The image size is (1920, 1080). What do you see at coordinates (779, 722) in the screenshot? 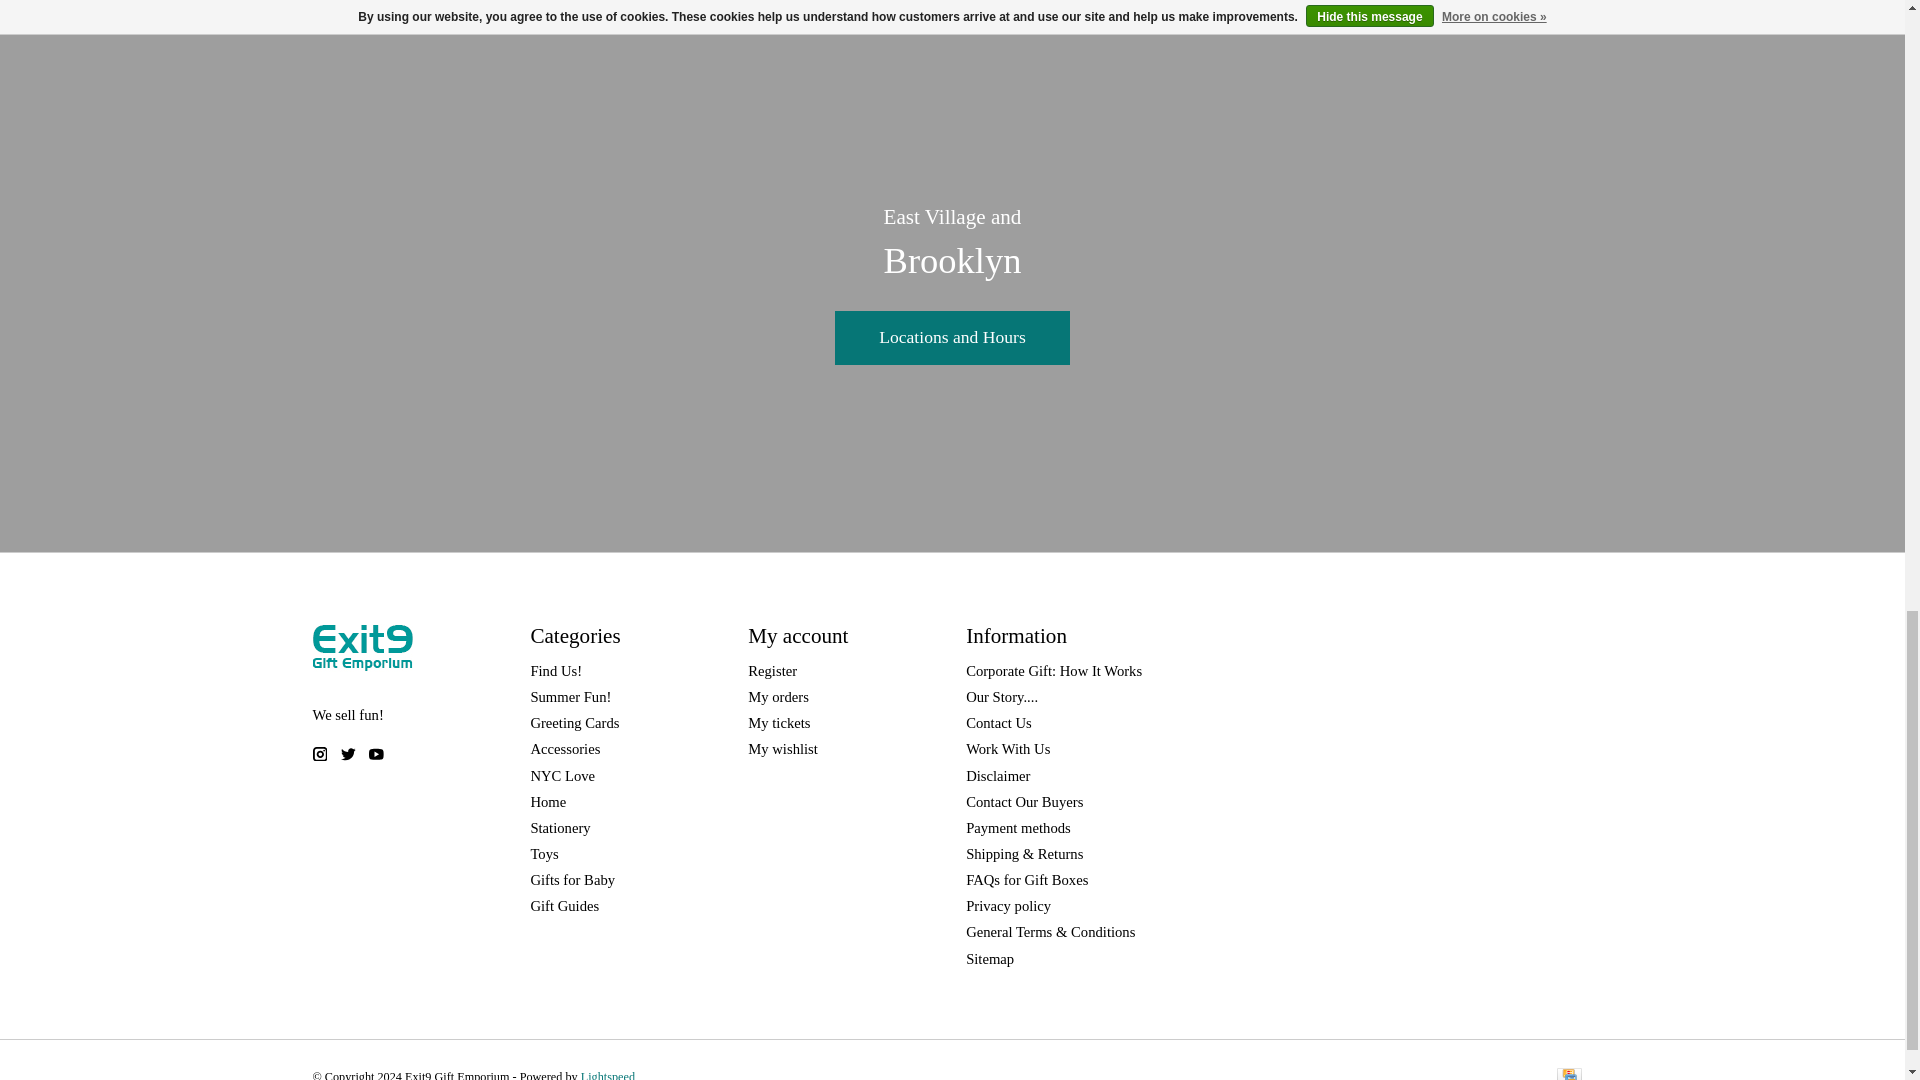
I see `My tickets` at bounding box center [779, 722].